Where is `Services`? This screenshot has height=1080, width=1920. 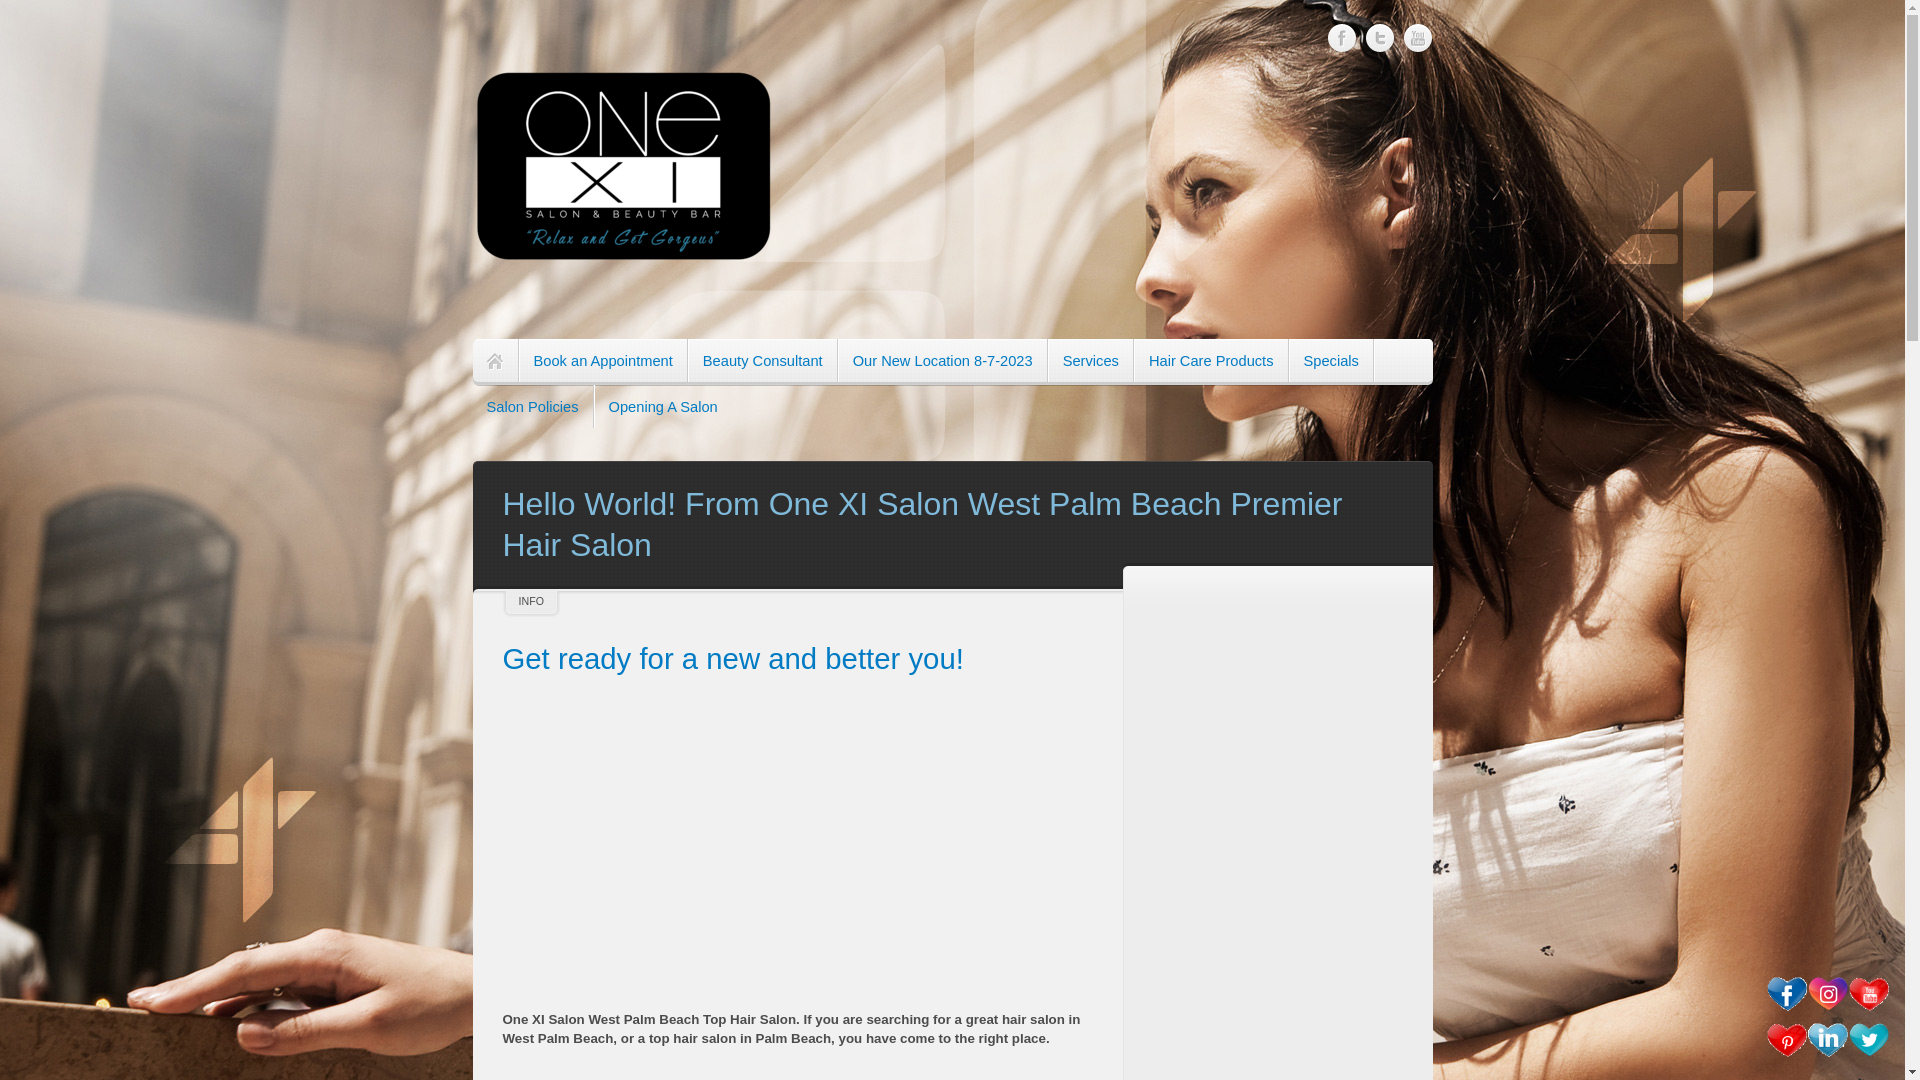
Services is located at coordinates (1090, 362).